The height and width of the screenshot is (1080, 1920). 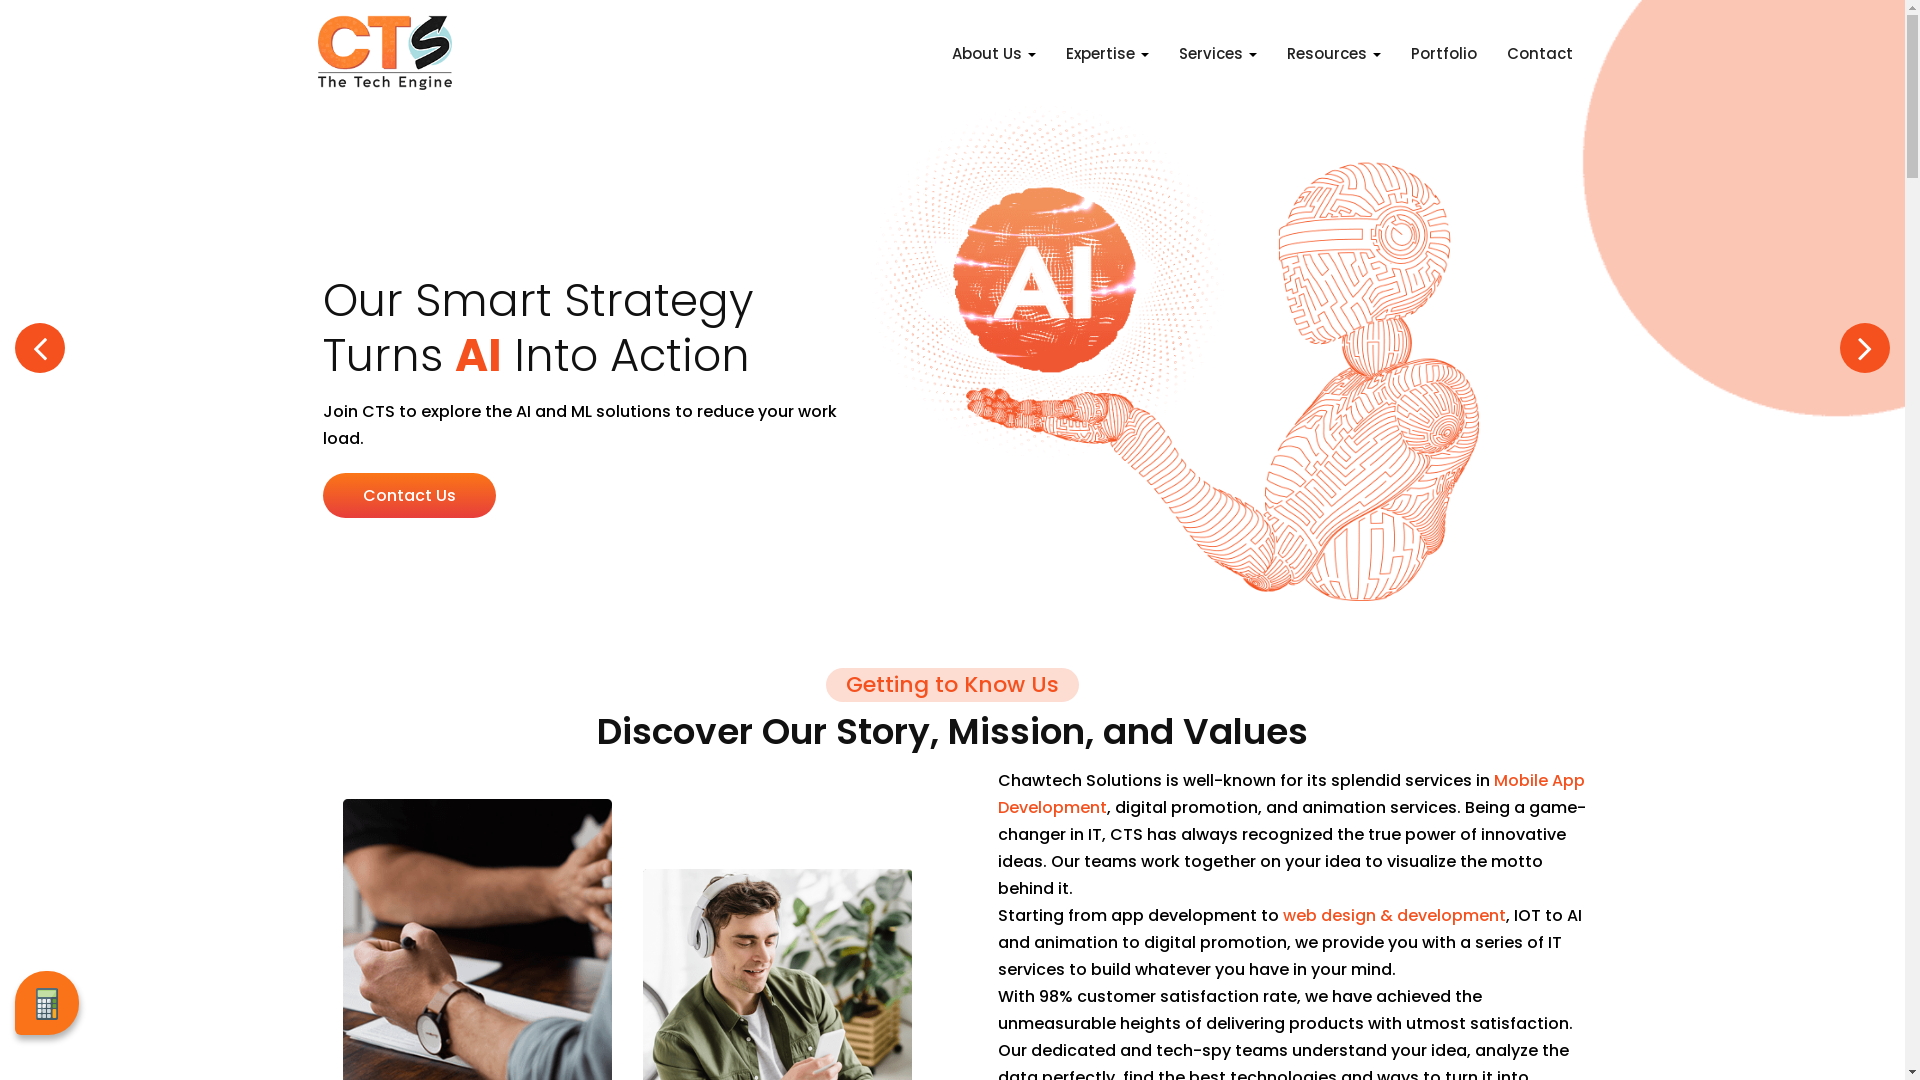 What do you see at coordinates (1108, 66) in the screenshot?
I see `Expertise` at bounding box center [1108, 66].